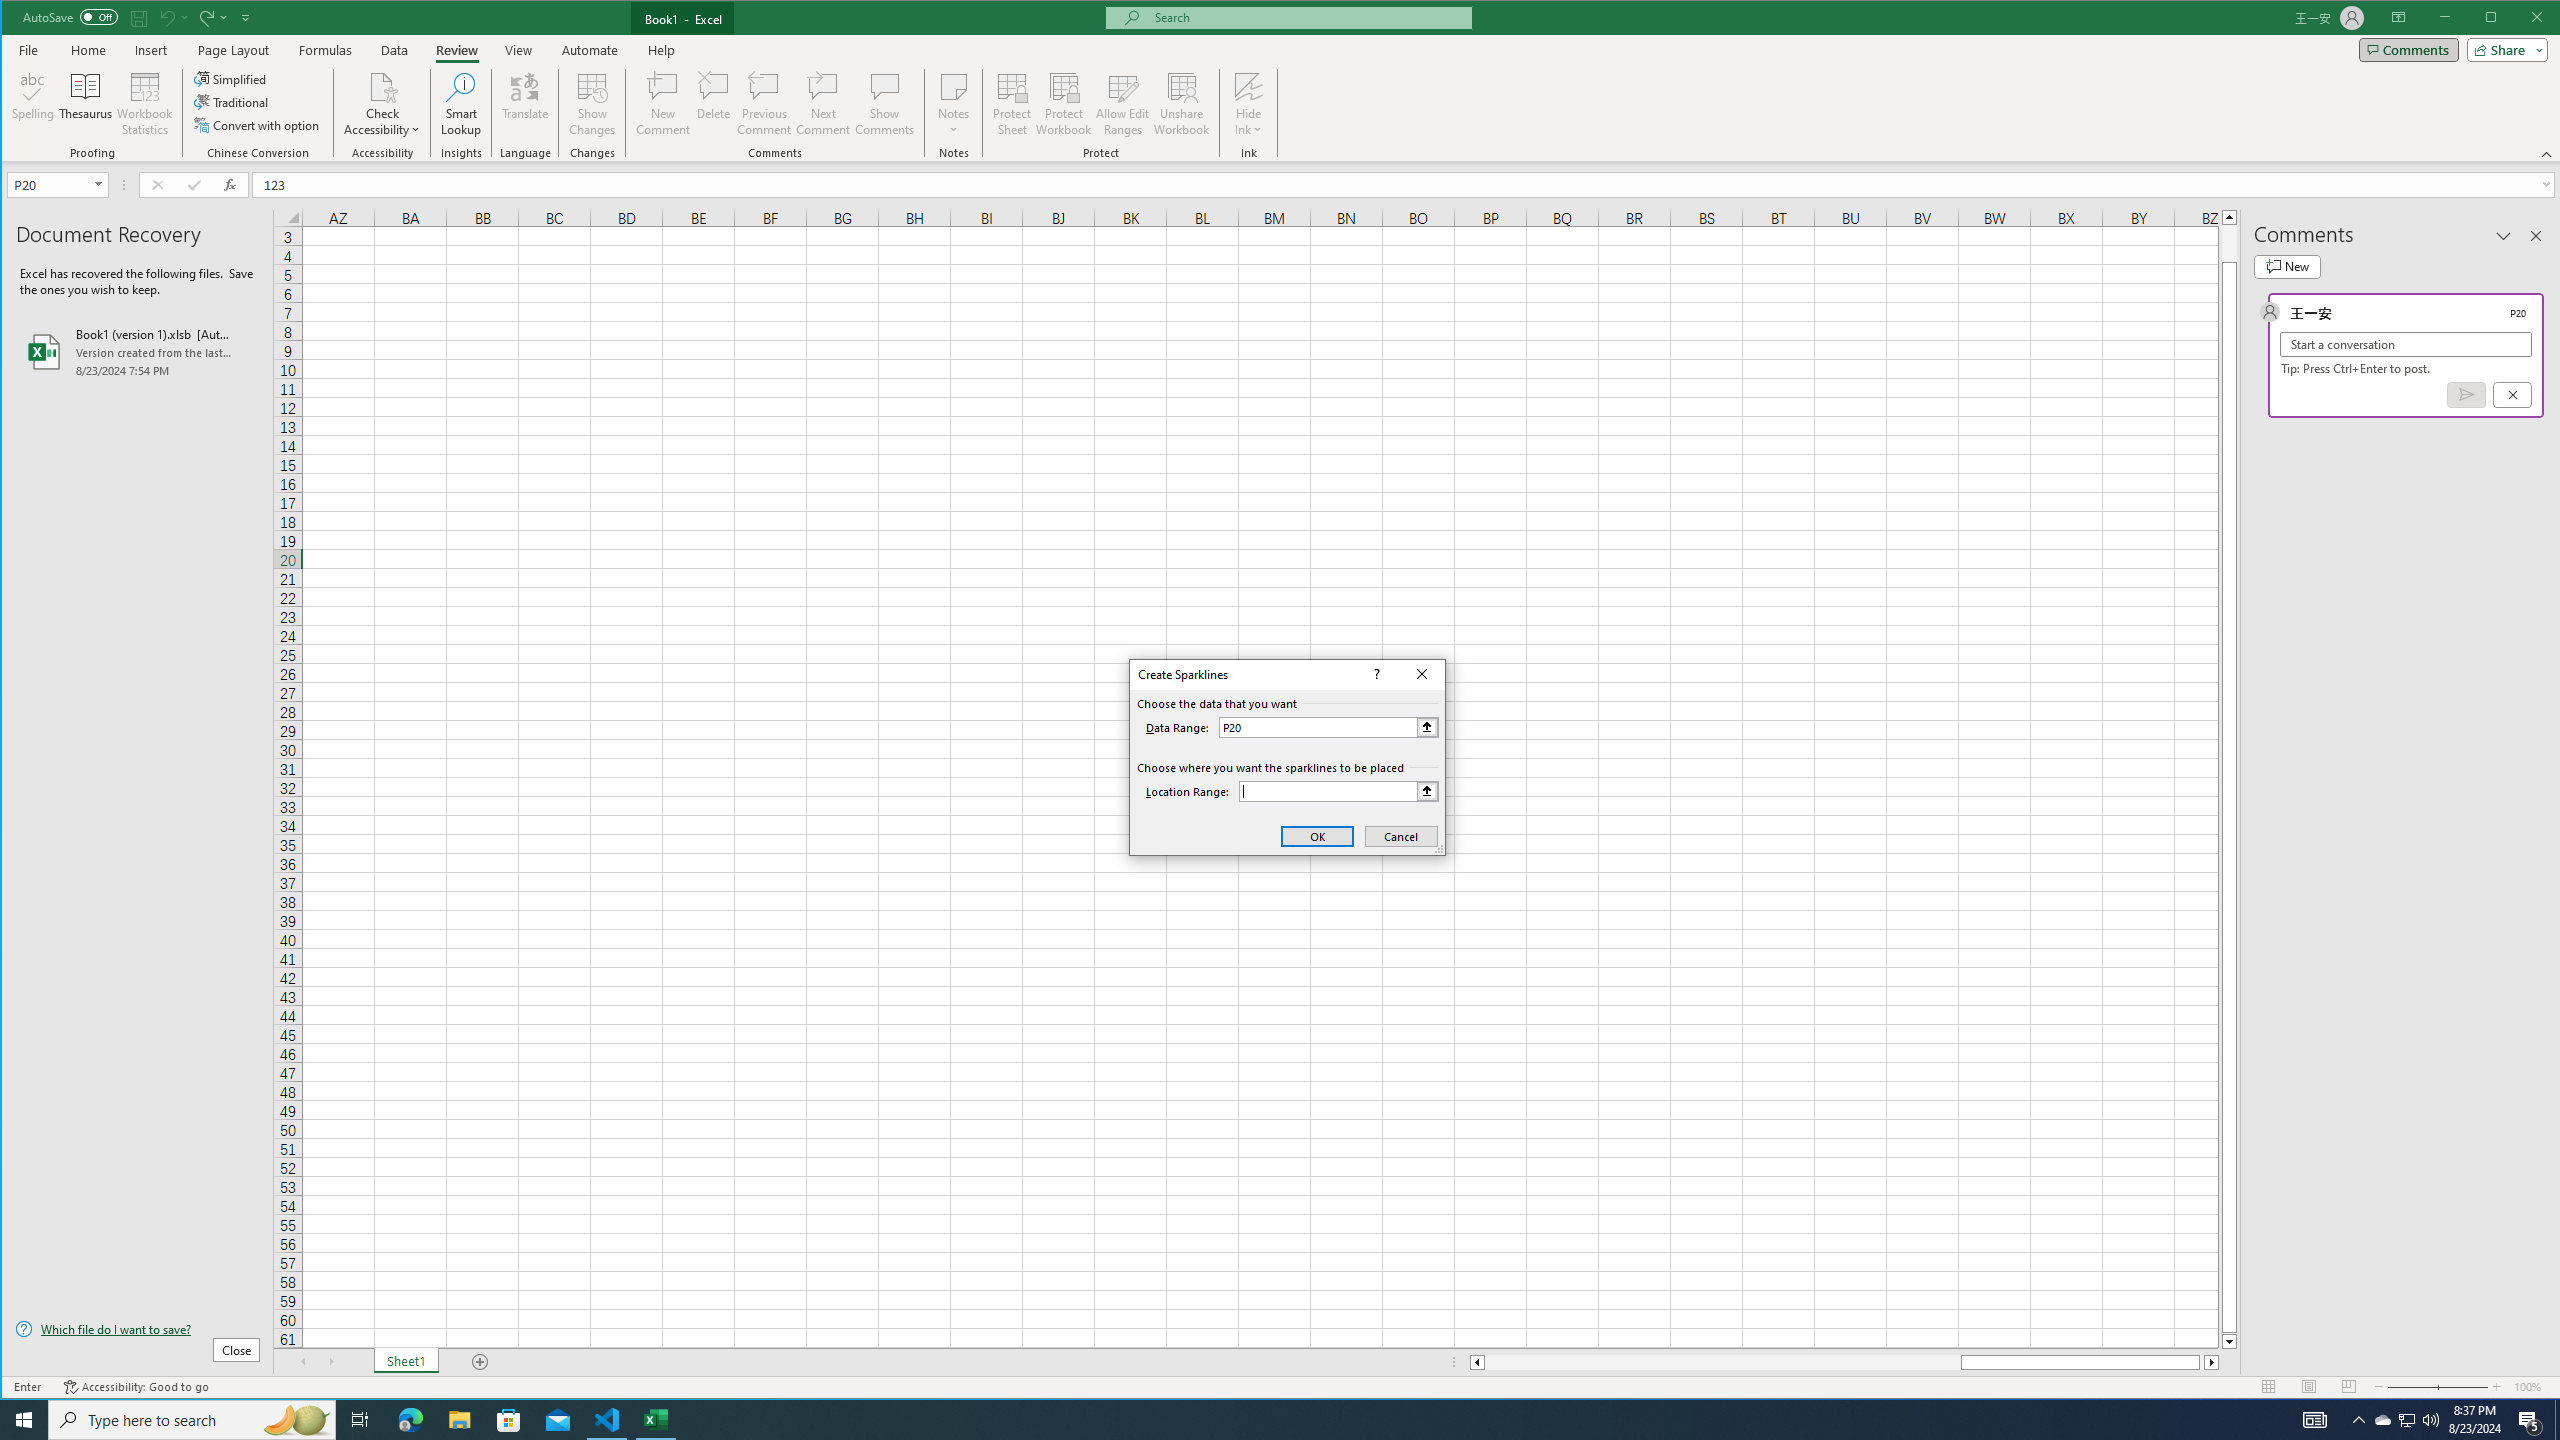 This screenshot has width=2560, height=1440. Describe the element at coordinates (2406, 1420) in the screenshot. I see `User Promoted Notification Area` at that location.